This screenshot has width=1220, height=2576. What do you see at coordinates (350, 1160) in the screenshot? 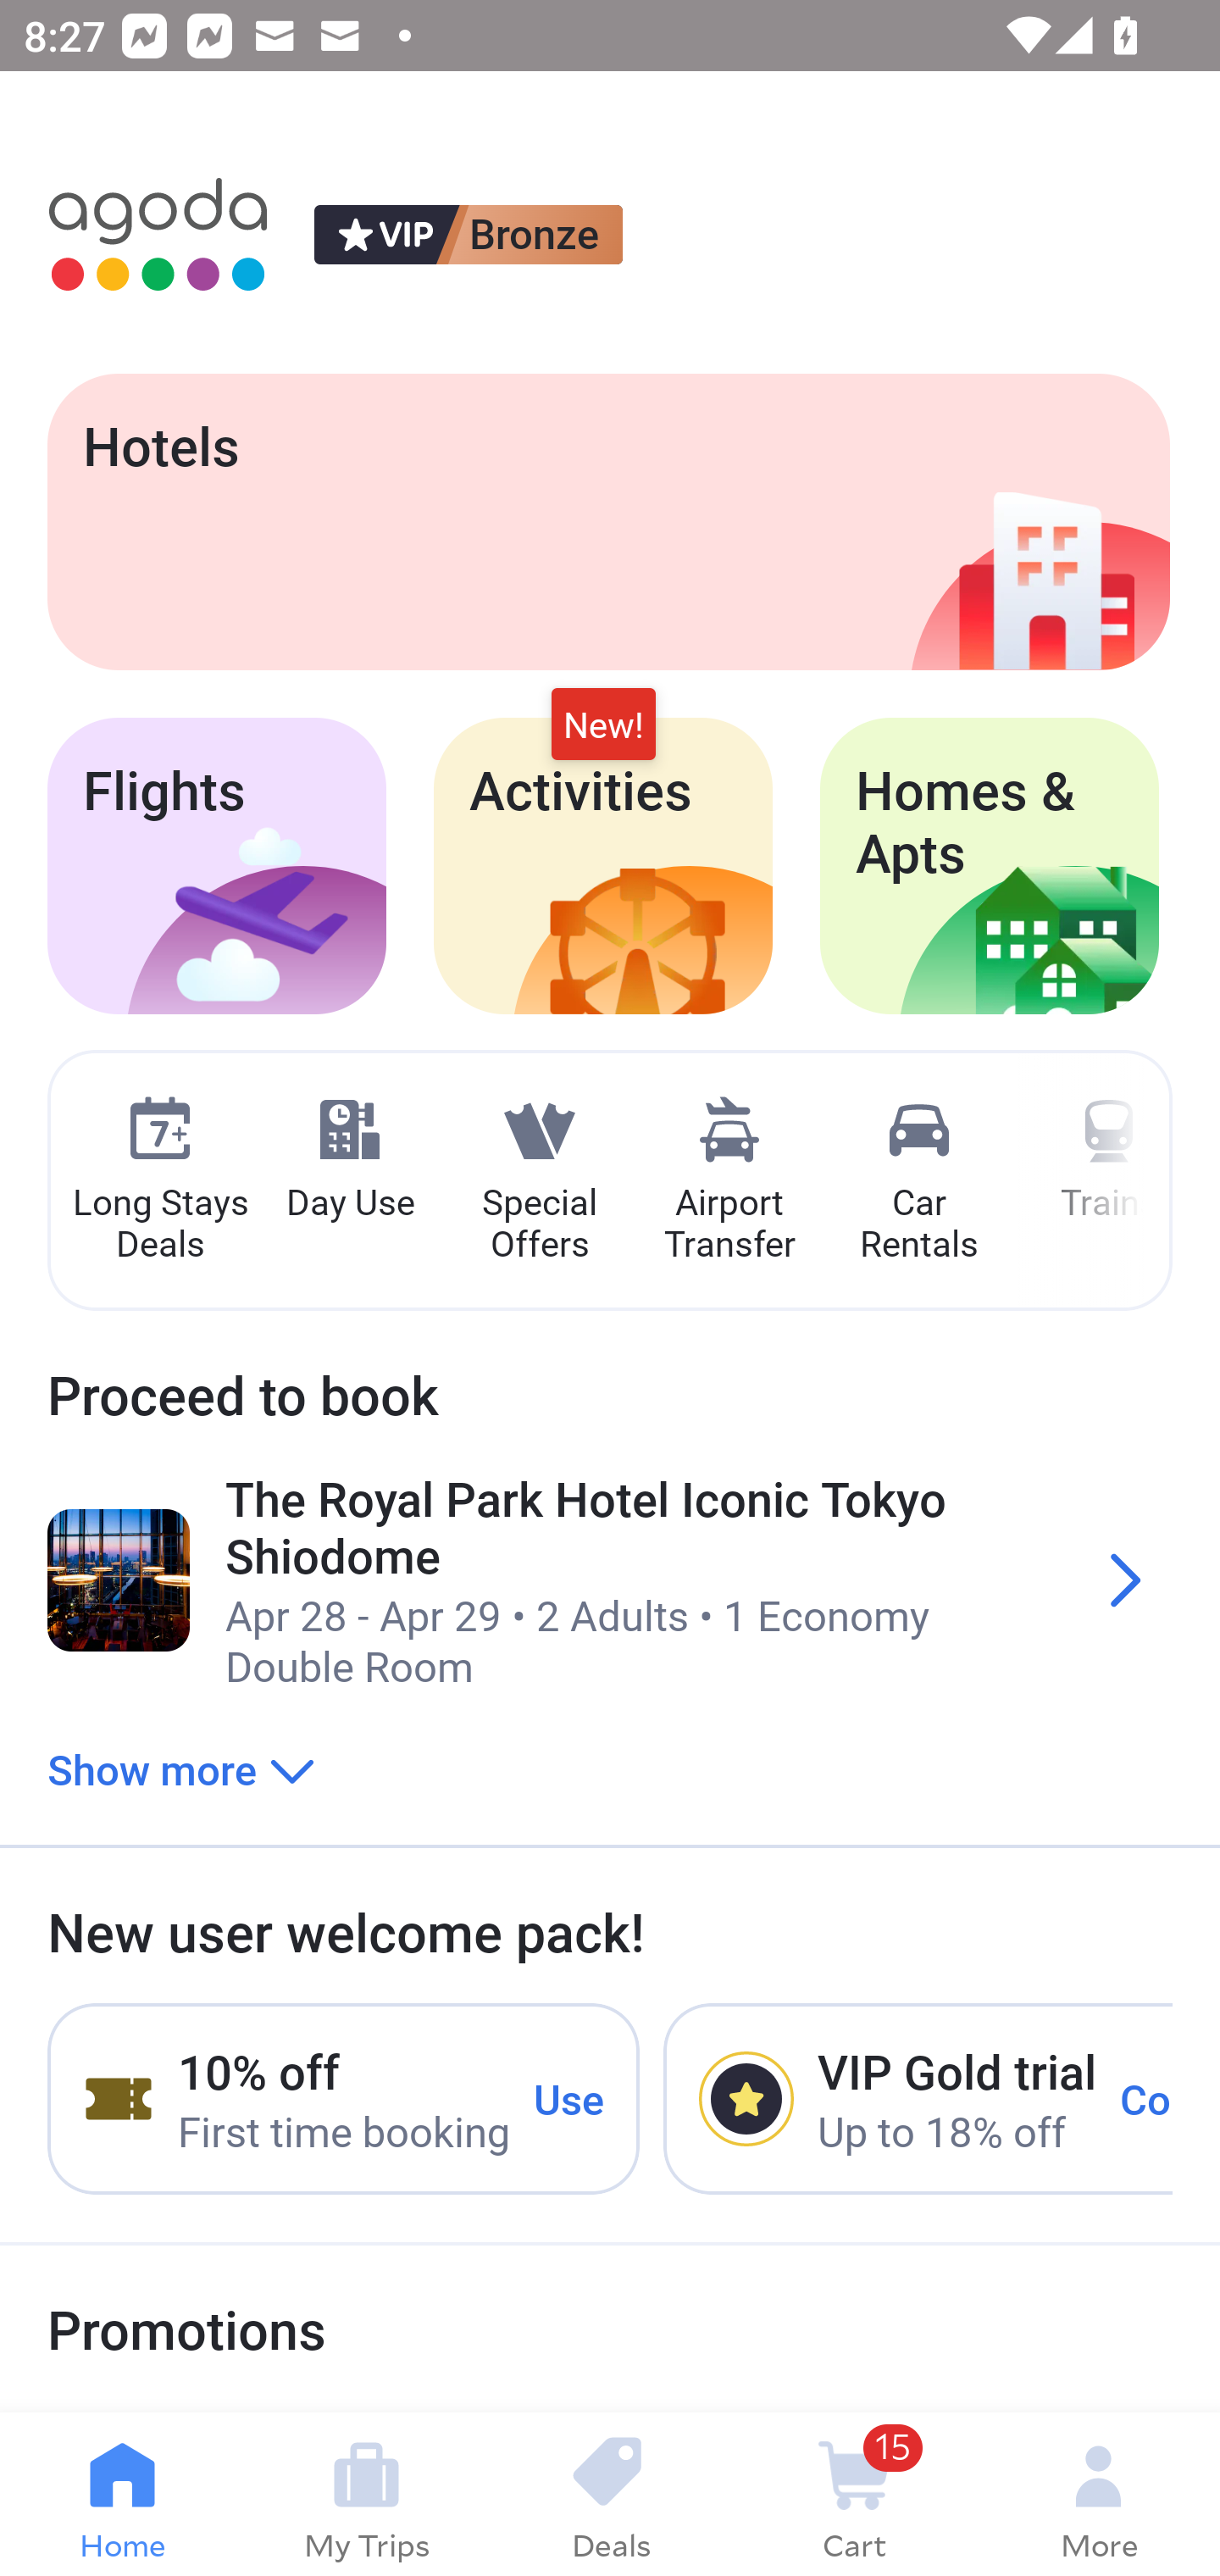
I see `Day Use` at bounding box center [350, 1160].